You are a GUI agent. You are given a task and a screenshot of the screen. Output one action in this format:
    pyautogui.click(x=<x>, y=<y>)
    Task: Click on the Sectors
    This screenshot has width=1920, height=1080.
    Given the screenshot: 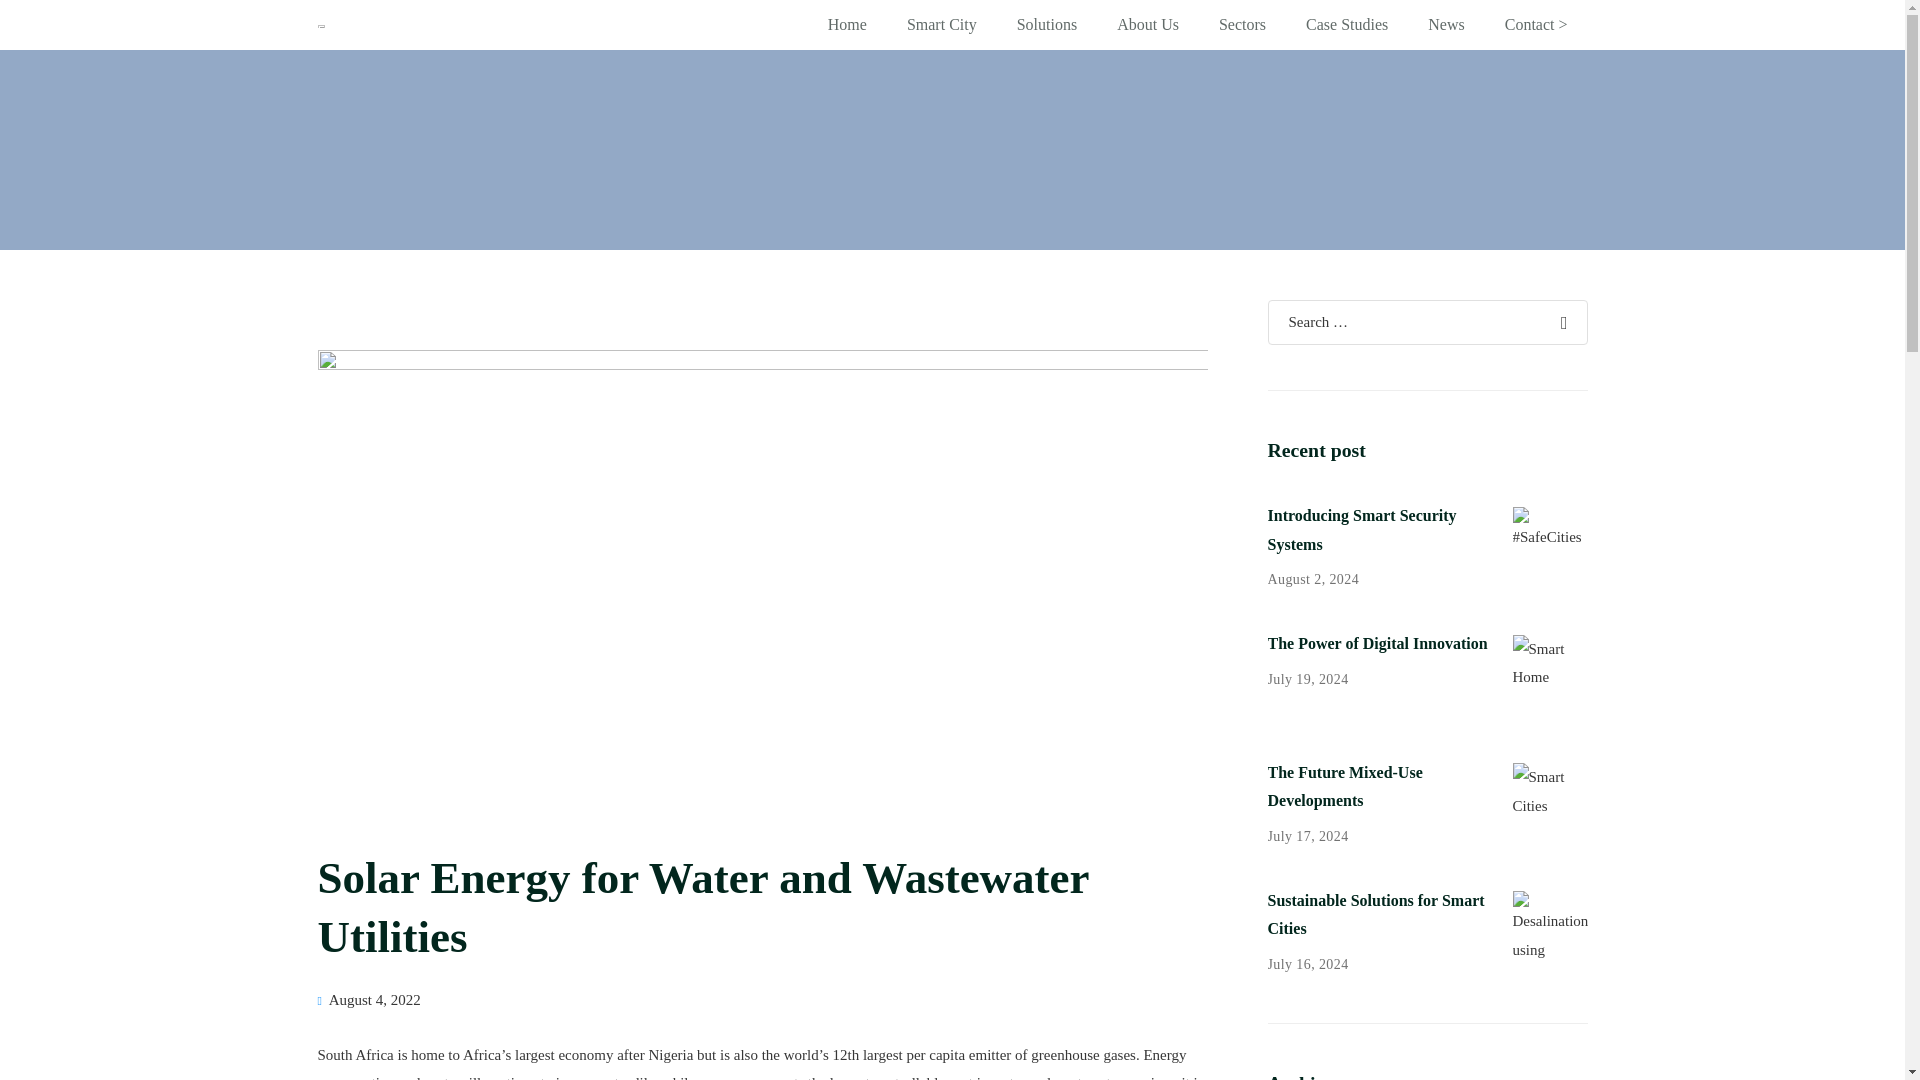 What is the action you would take?
    pyautogui.click(x=1242, y=24)
    